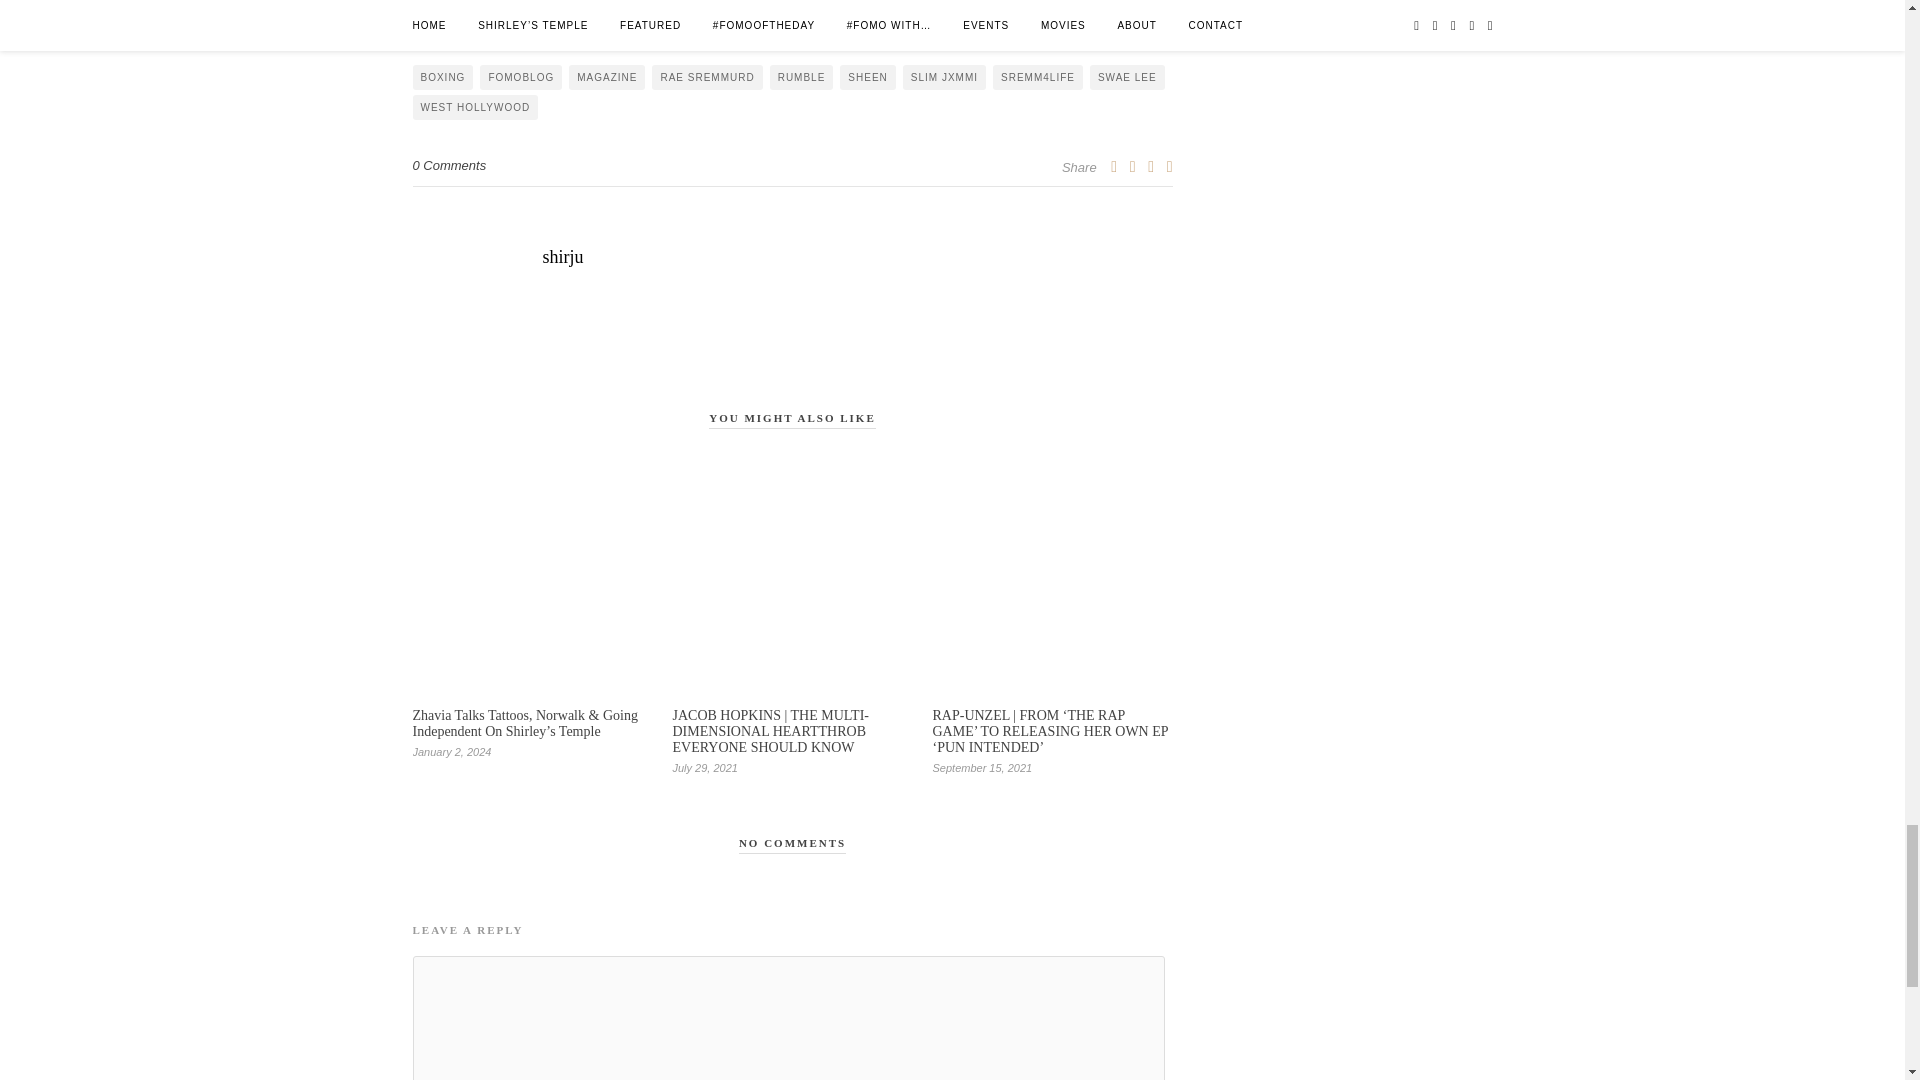  What do you see at coordinates (801, 76) in the screenshot?
I see `RUMBLE` at bounding box center [801, 76].